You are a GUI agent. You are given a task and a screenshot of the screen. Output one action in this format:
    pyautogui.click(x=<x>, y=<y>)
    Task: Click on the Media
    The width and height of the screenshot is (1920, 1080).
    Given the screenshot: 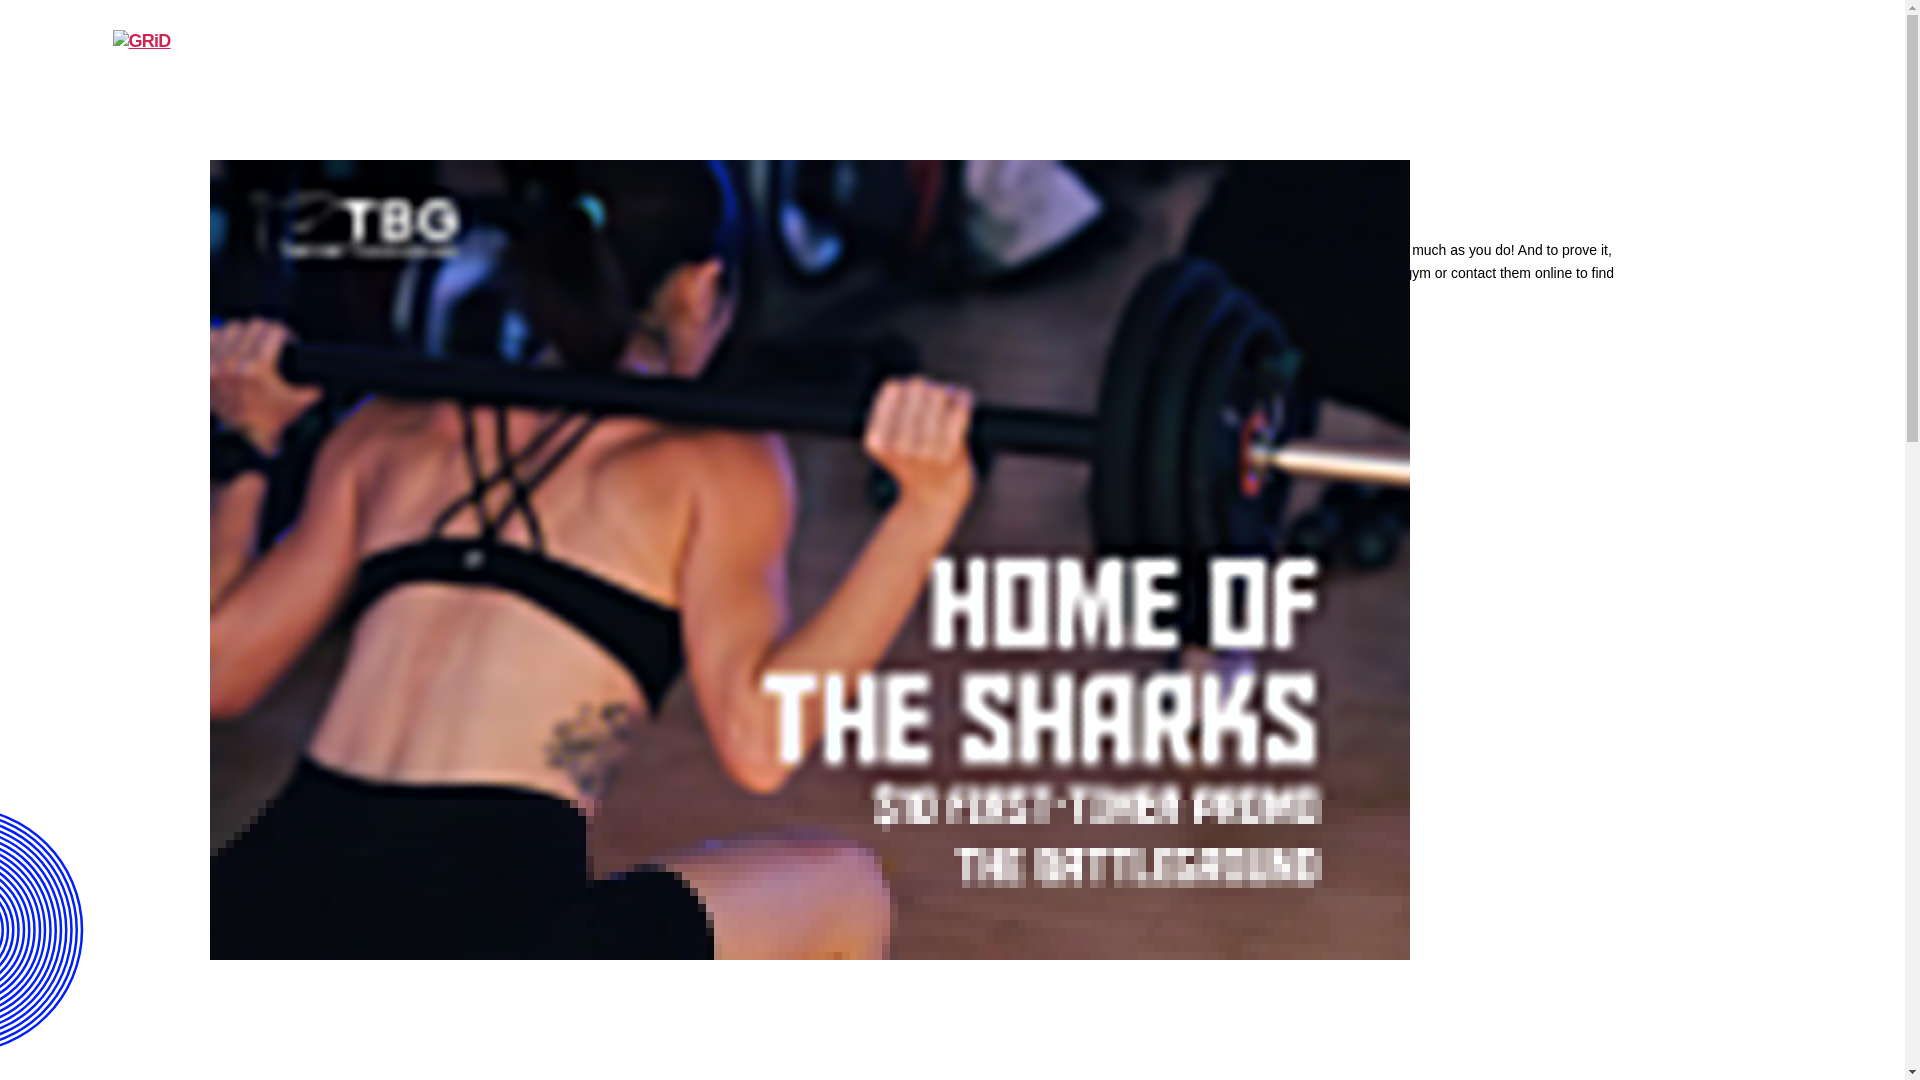 What is the action you would take?
    pyautogui.click(x=1537, y=49)
    